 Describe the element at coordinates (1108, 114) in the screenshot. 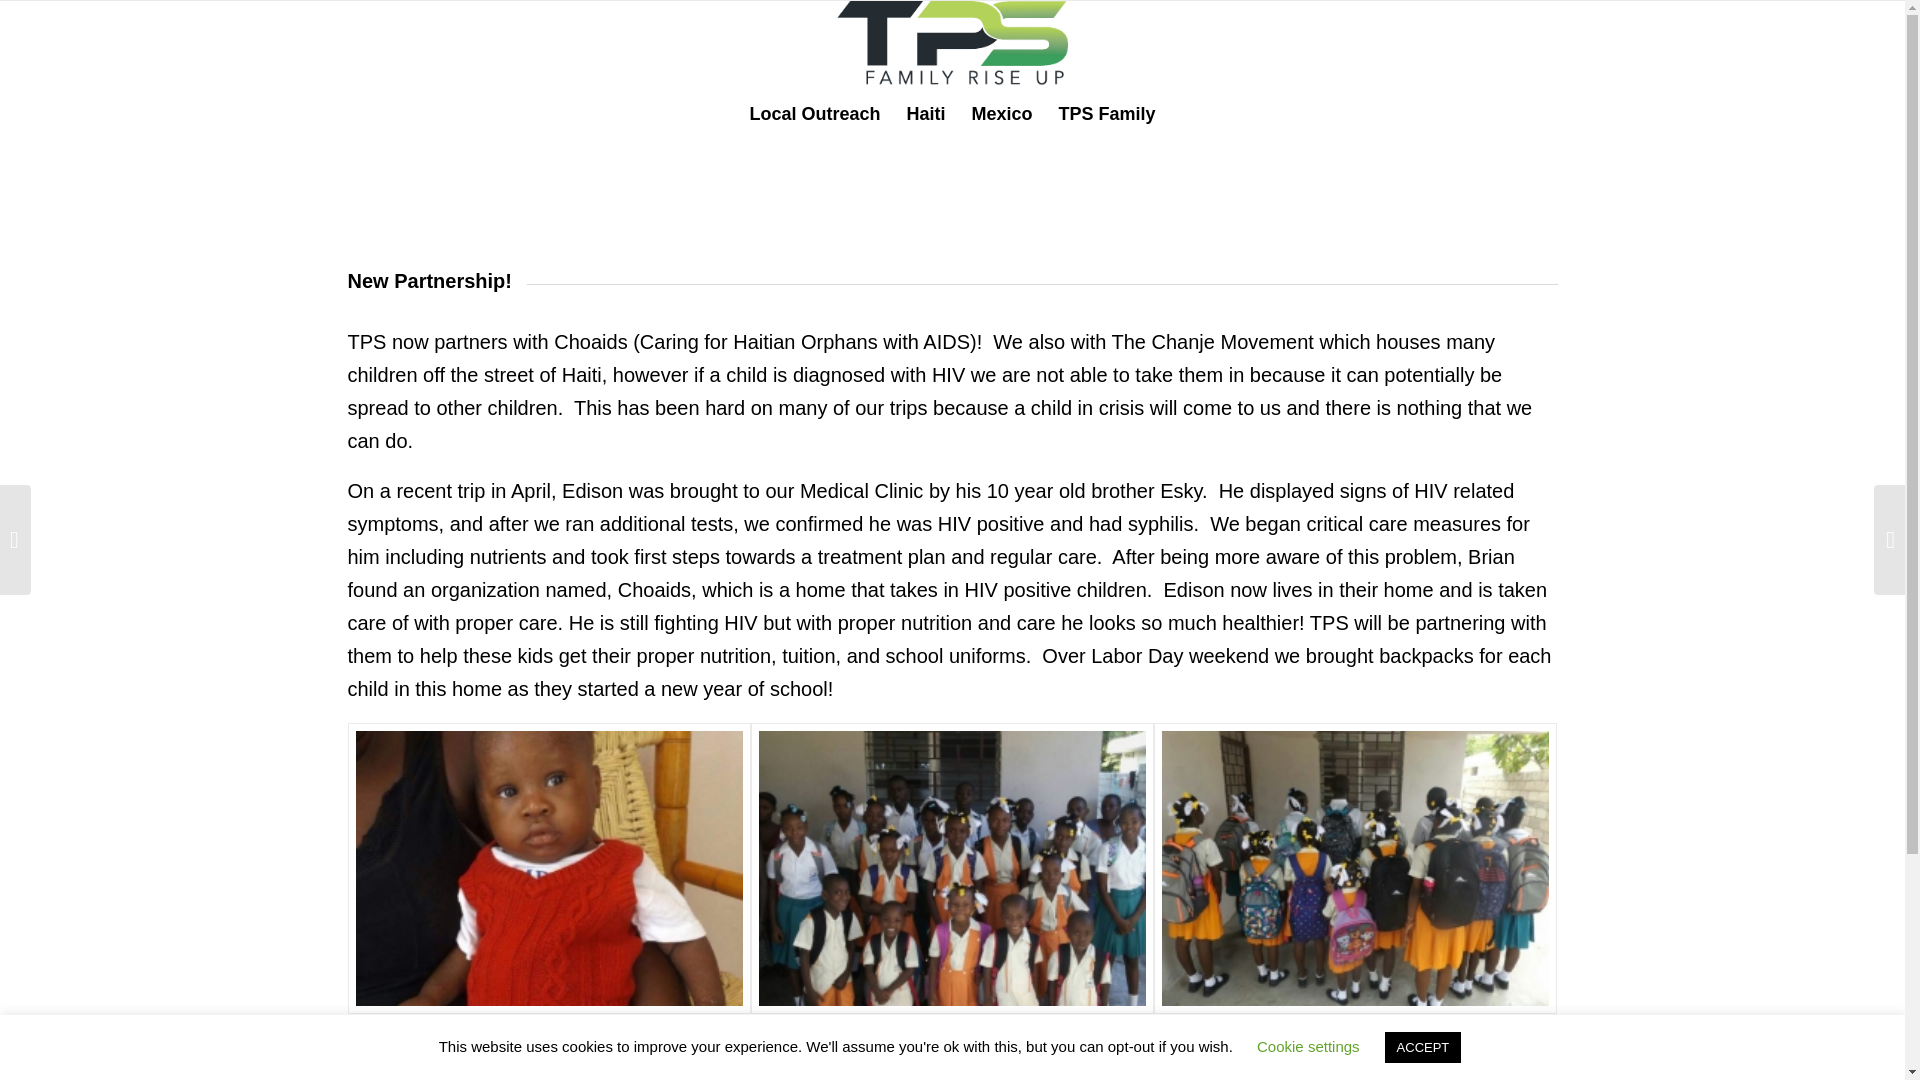

I see `TPS Family` at that location.